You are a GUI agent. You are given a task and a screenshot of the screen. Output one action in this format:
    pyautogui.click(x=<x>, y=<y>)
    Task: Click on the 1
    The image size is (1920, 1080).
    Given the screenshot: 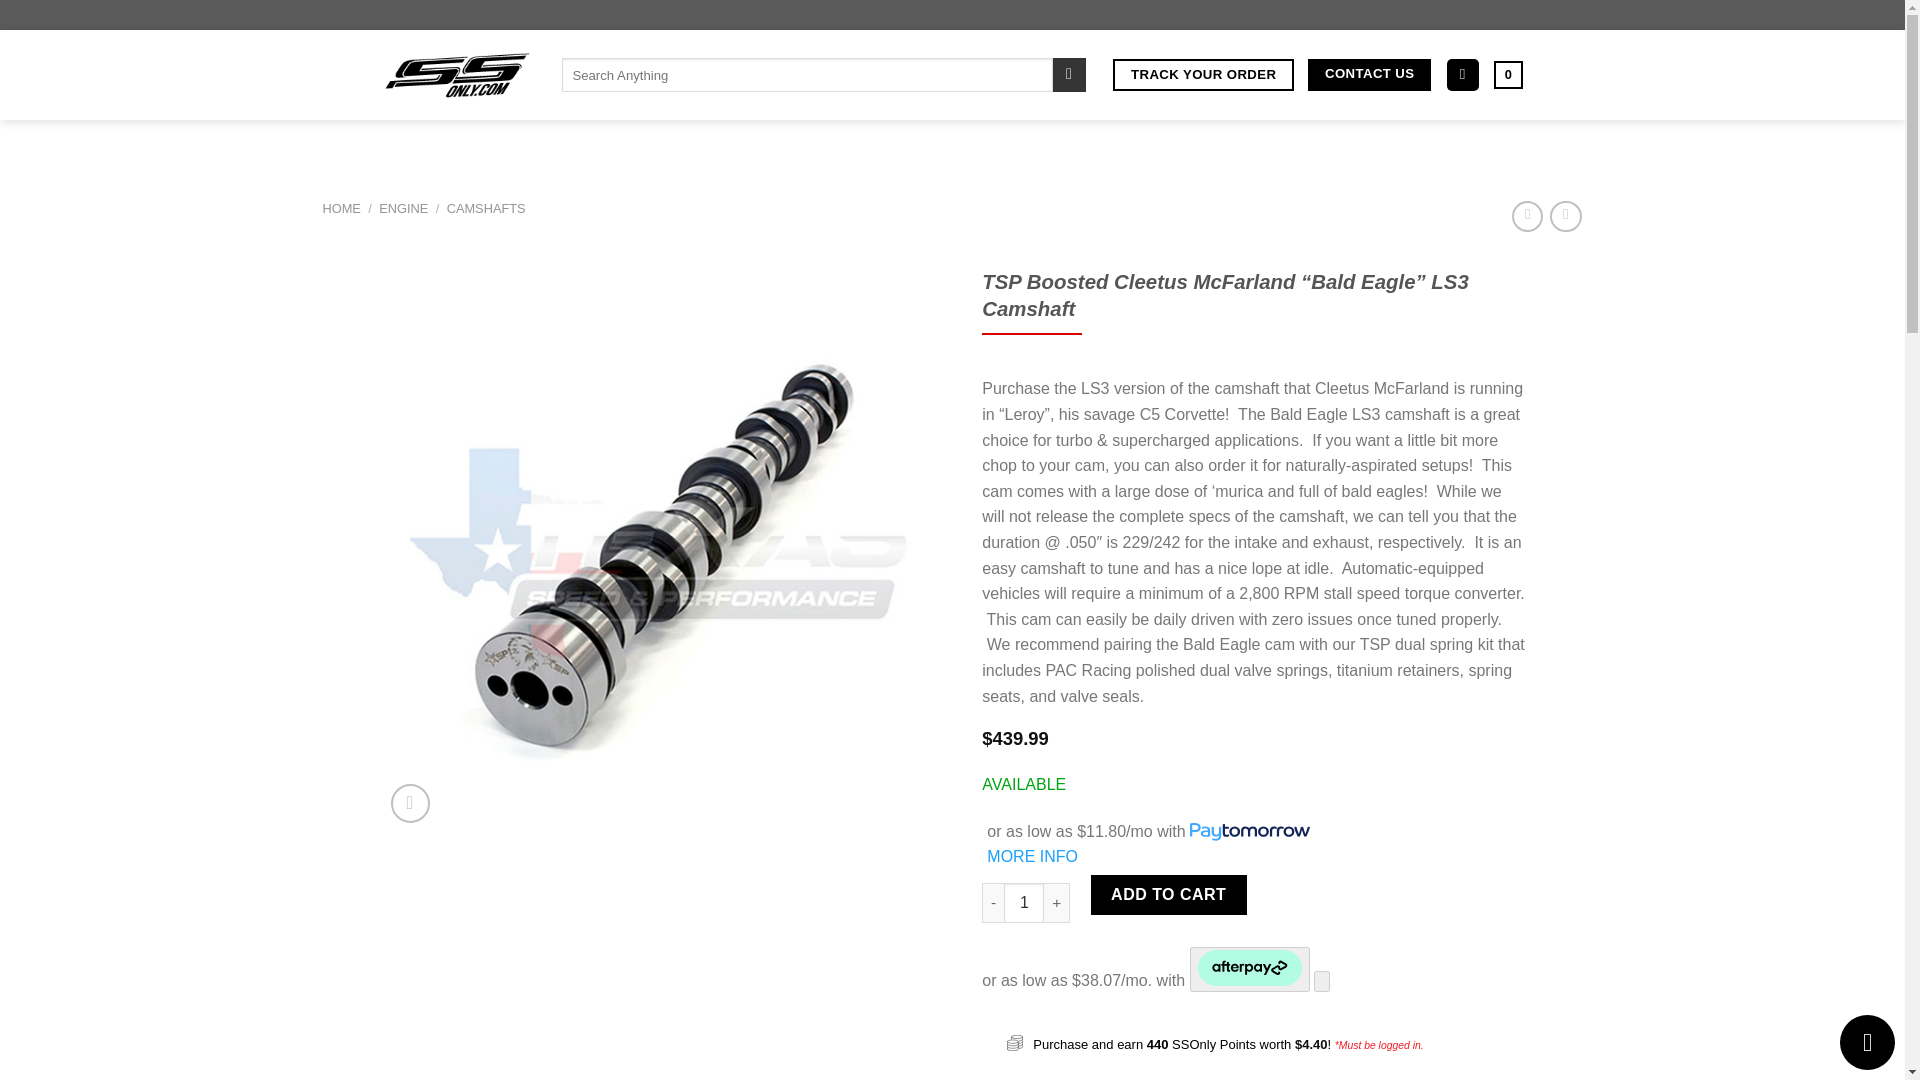 What is the action you would take?
    pyautogui.click(x=1024, y=903)
    